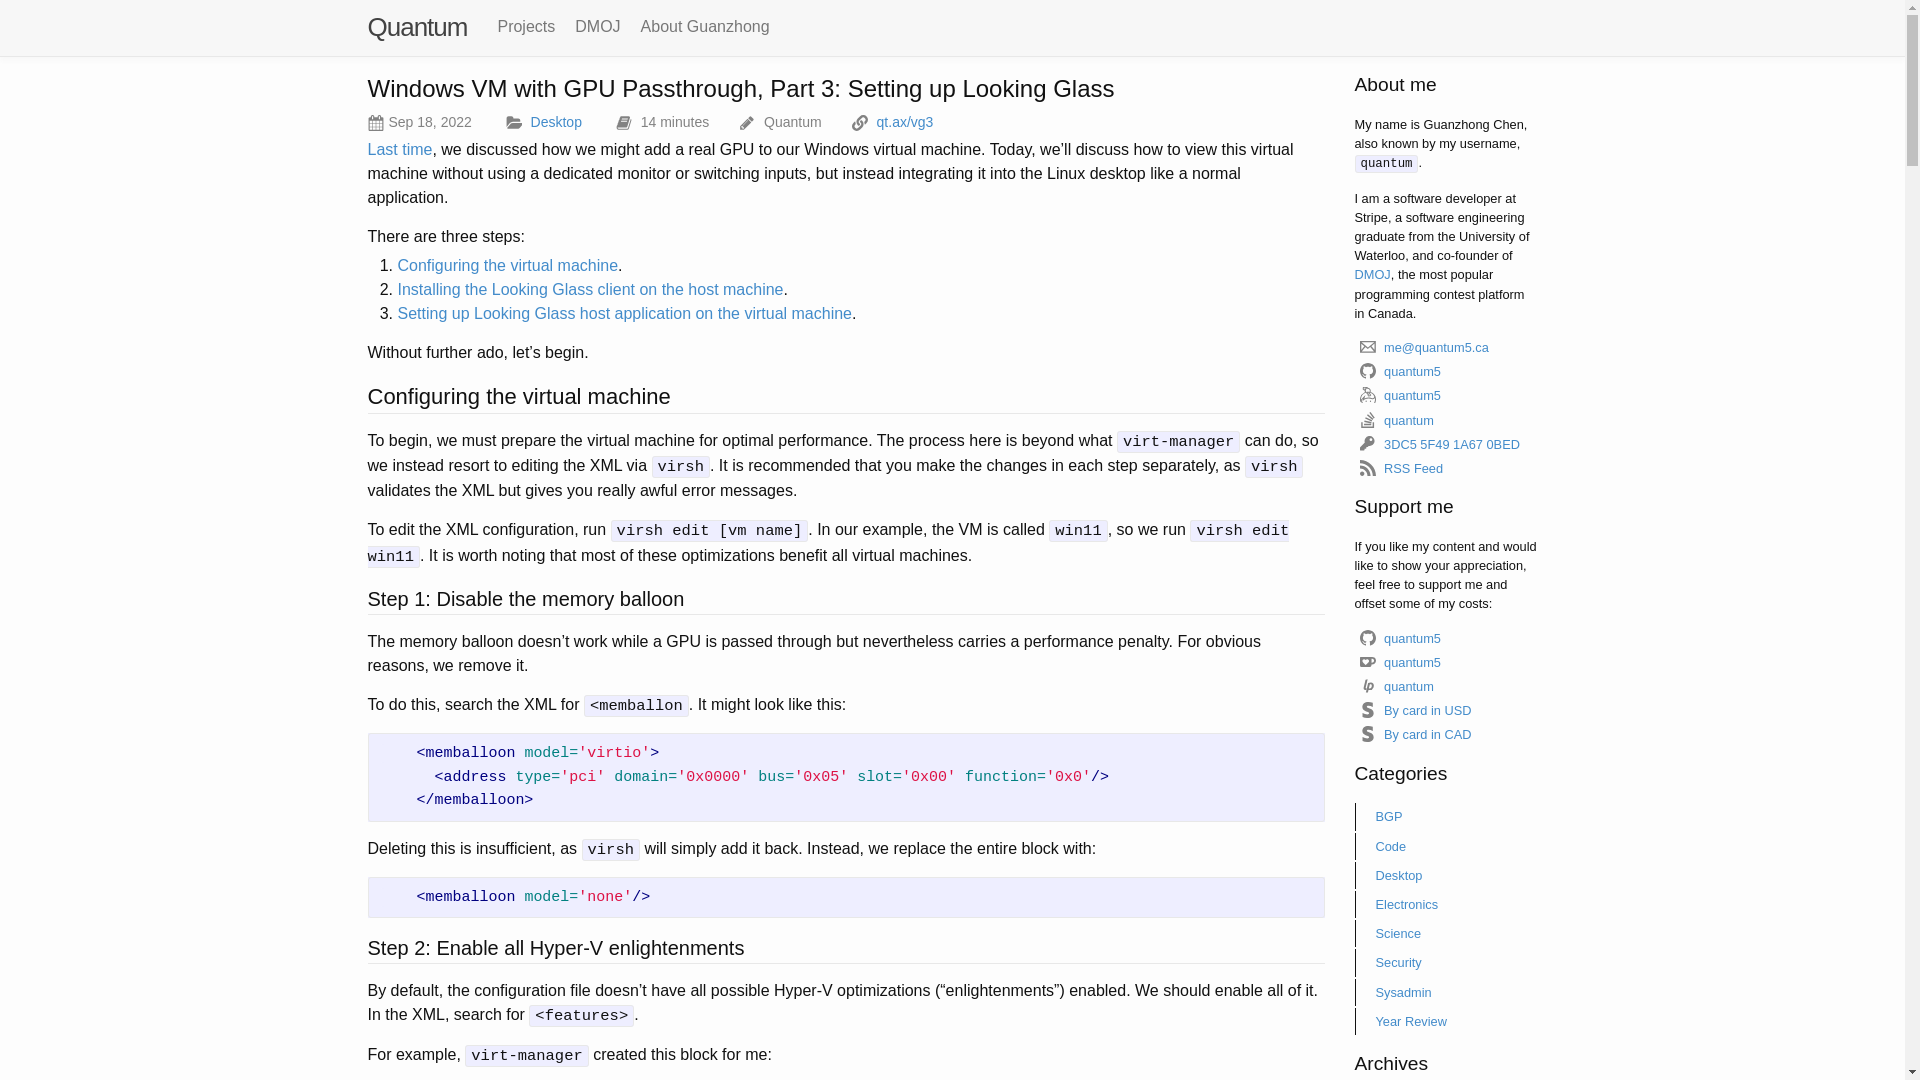 Image resolution: width=1920 pixels, height=1080 pixels. Describe the element at coordinates (1401, 468) in the screenshot. I see `RSS Feed` at that location.